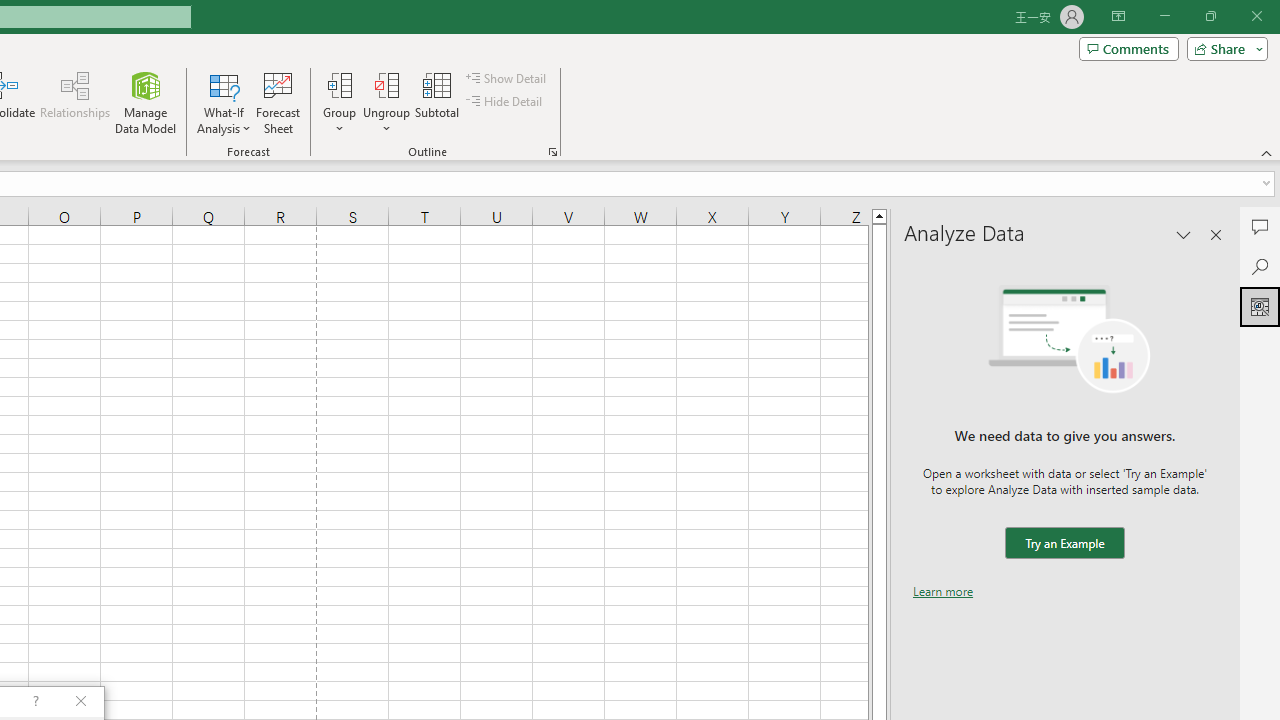 Image resolution: width=1280 pixels, height=720 pixels. I want to click on Close pane, so click(1216, 234).